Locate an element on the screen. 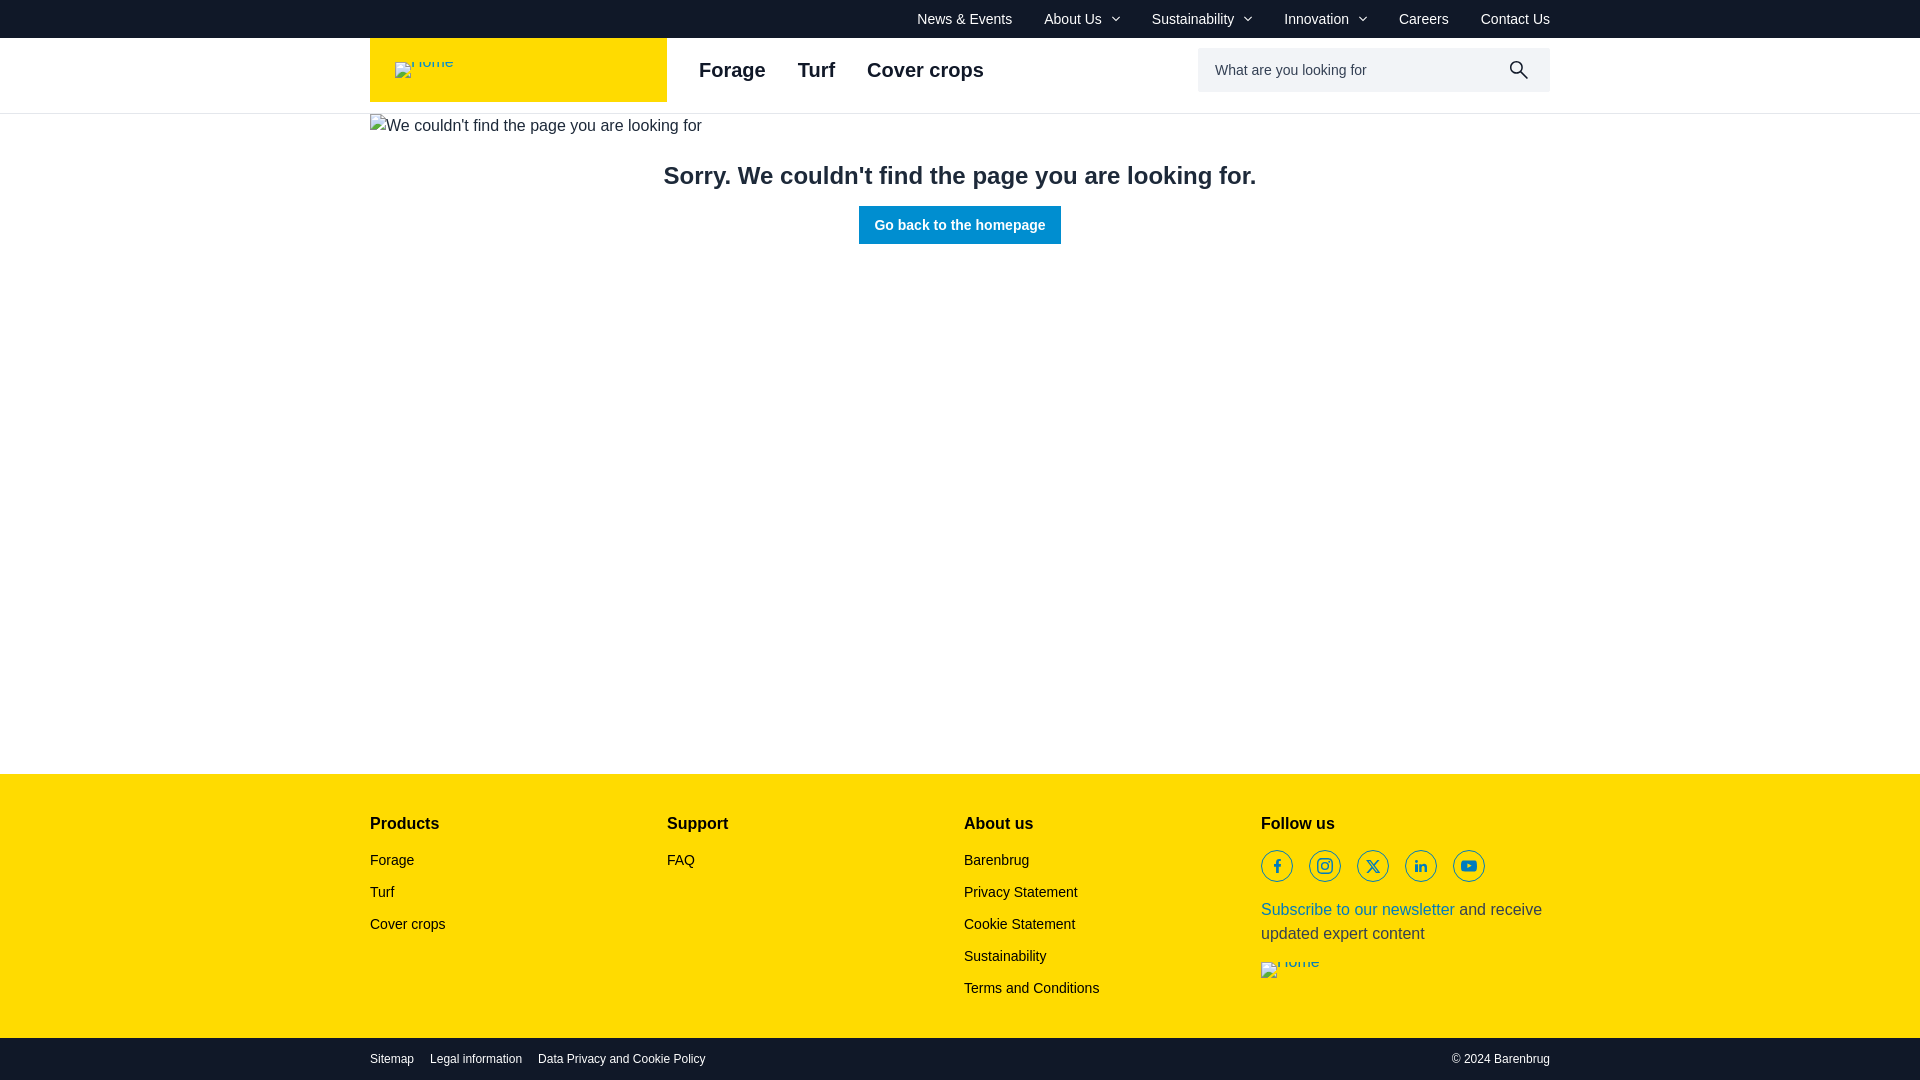 The height and width of the screenshot is (1080, 1920). Home is located at coordinates (518, 69).